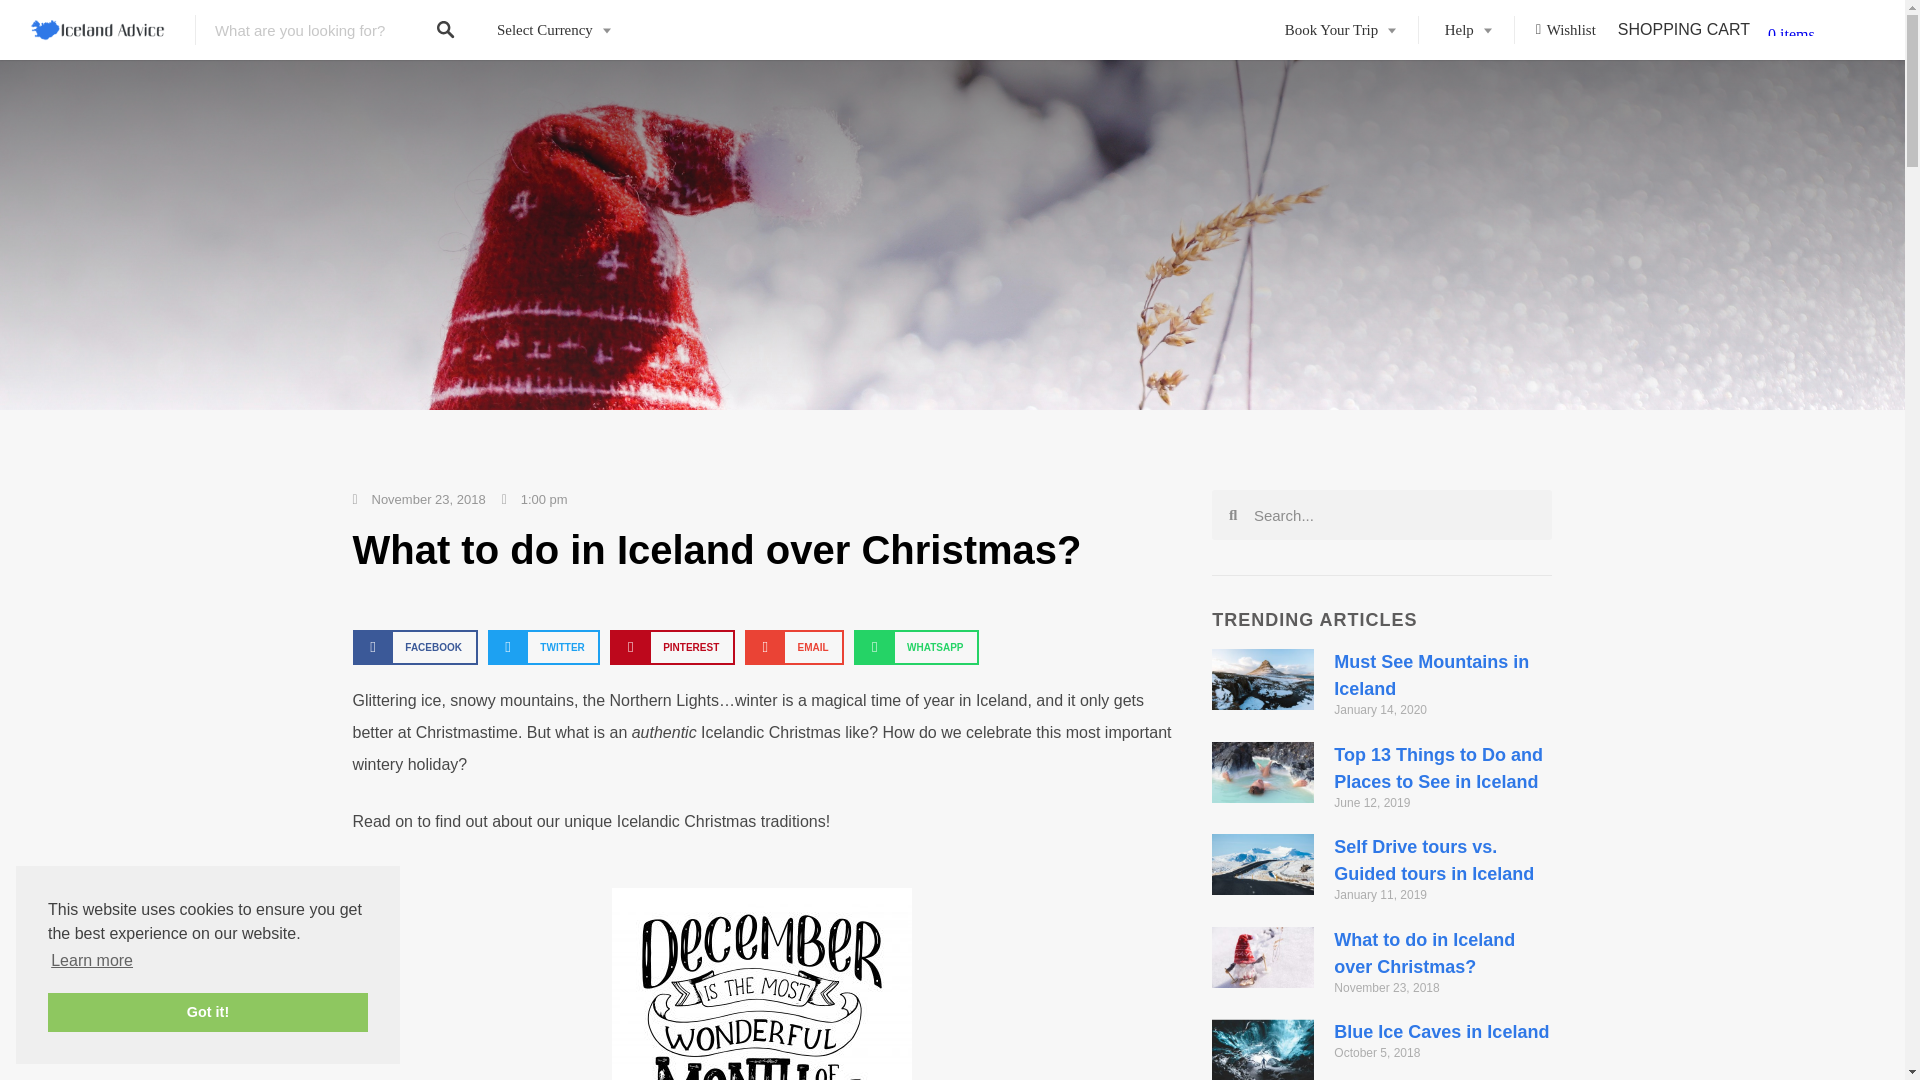 Image resolution: width=1920 pixels, height=1080 pixels. I want to click on Got it!, so click(208, 1012).